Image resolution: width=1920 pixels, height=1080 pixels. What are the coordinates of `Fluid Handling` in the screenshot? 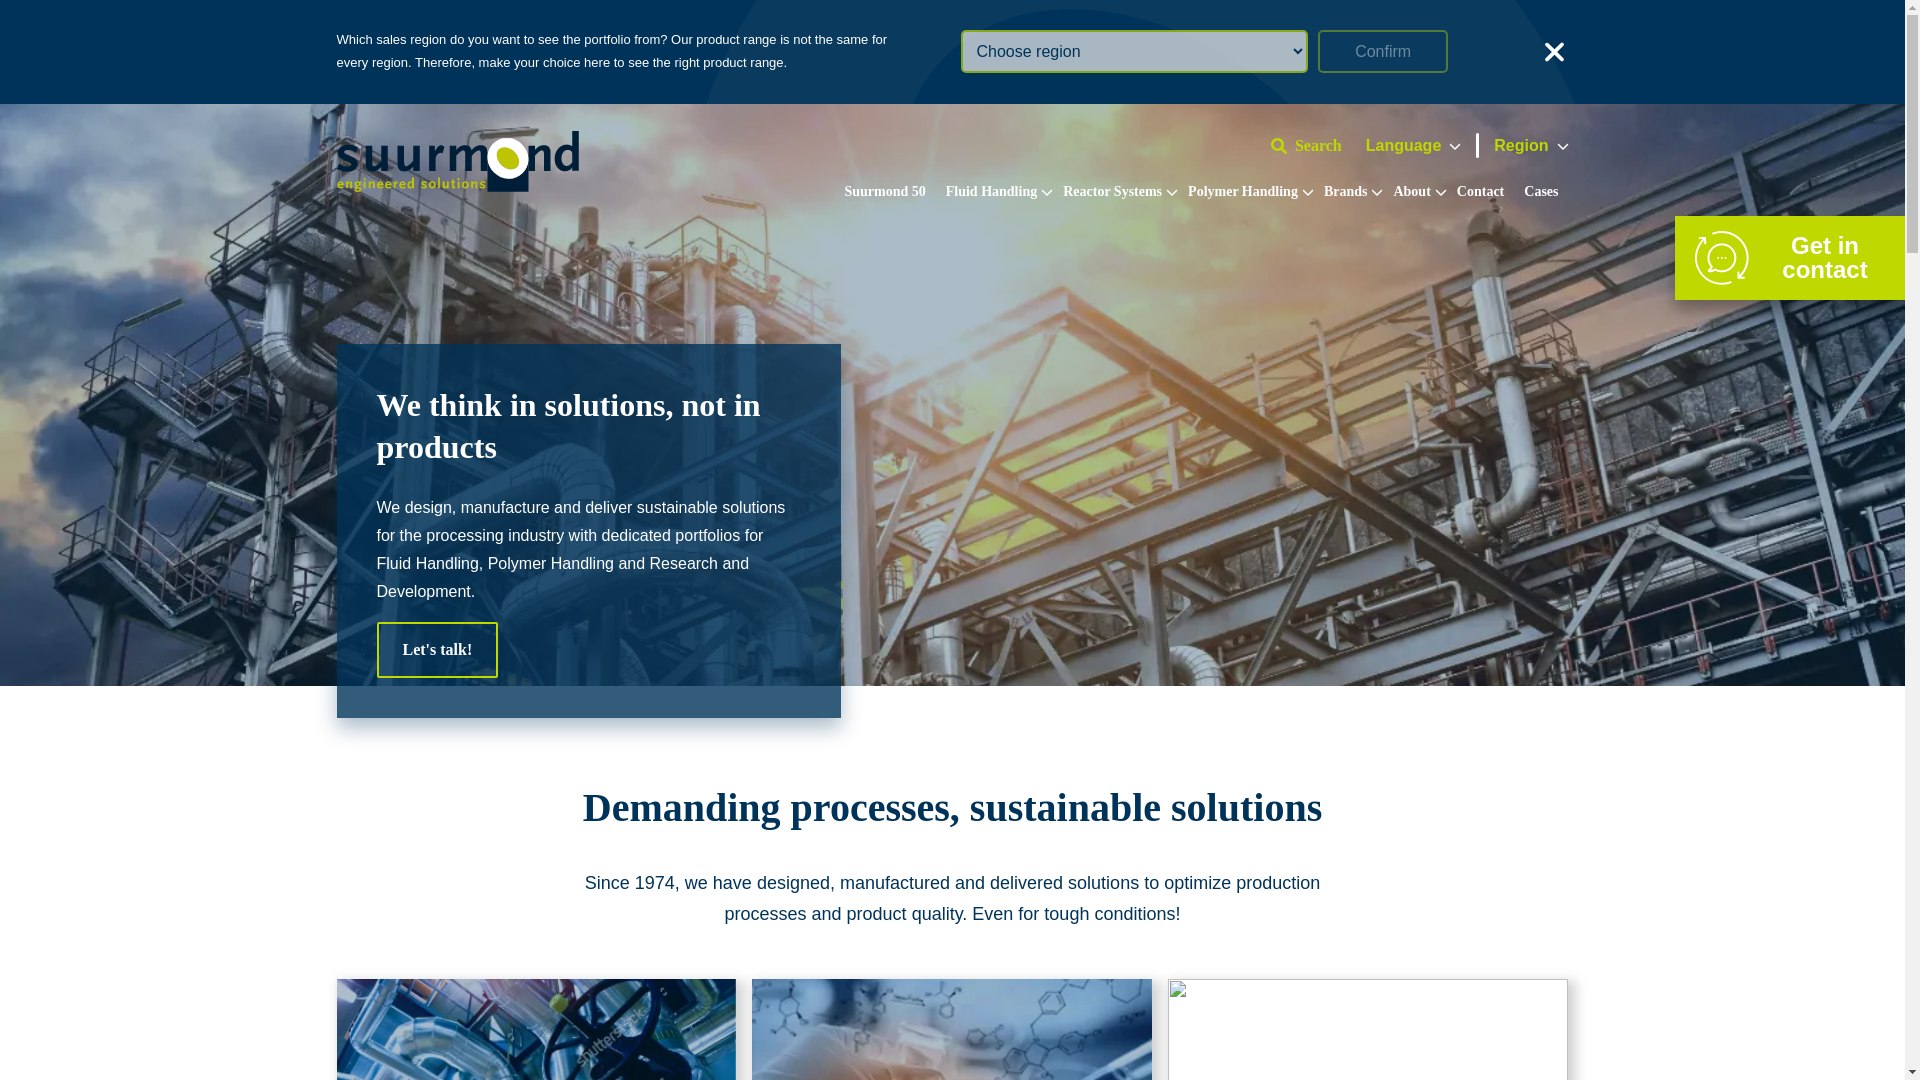 It's located at (994, 191).